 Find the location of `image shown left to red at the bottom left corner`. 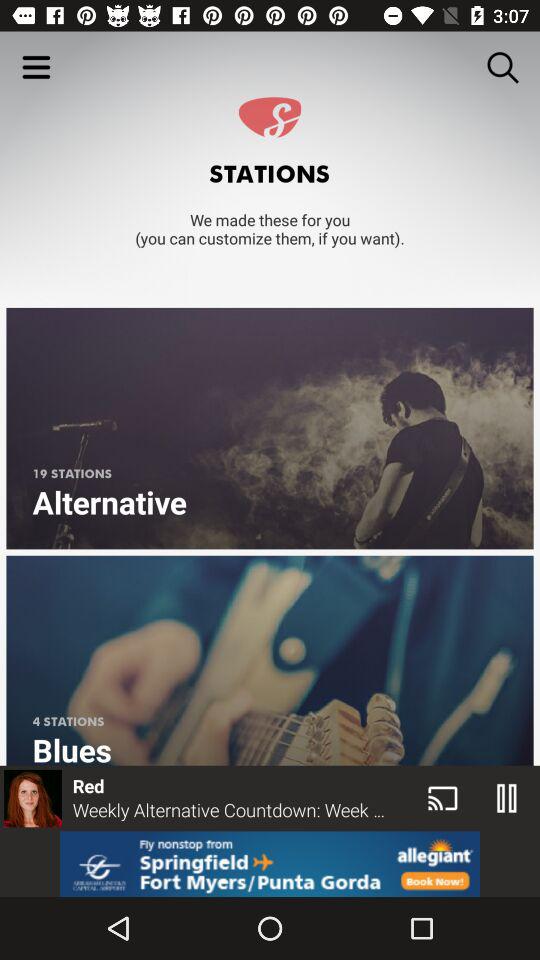

image shown left to red at the bottom left corner is located at coordinates (32, 798).